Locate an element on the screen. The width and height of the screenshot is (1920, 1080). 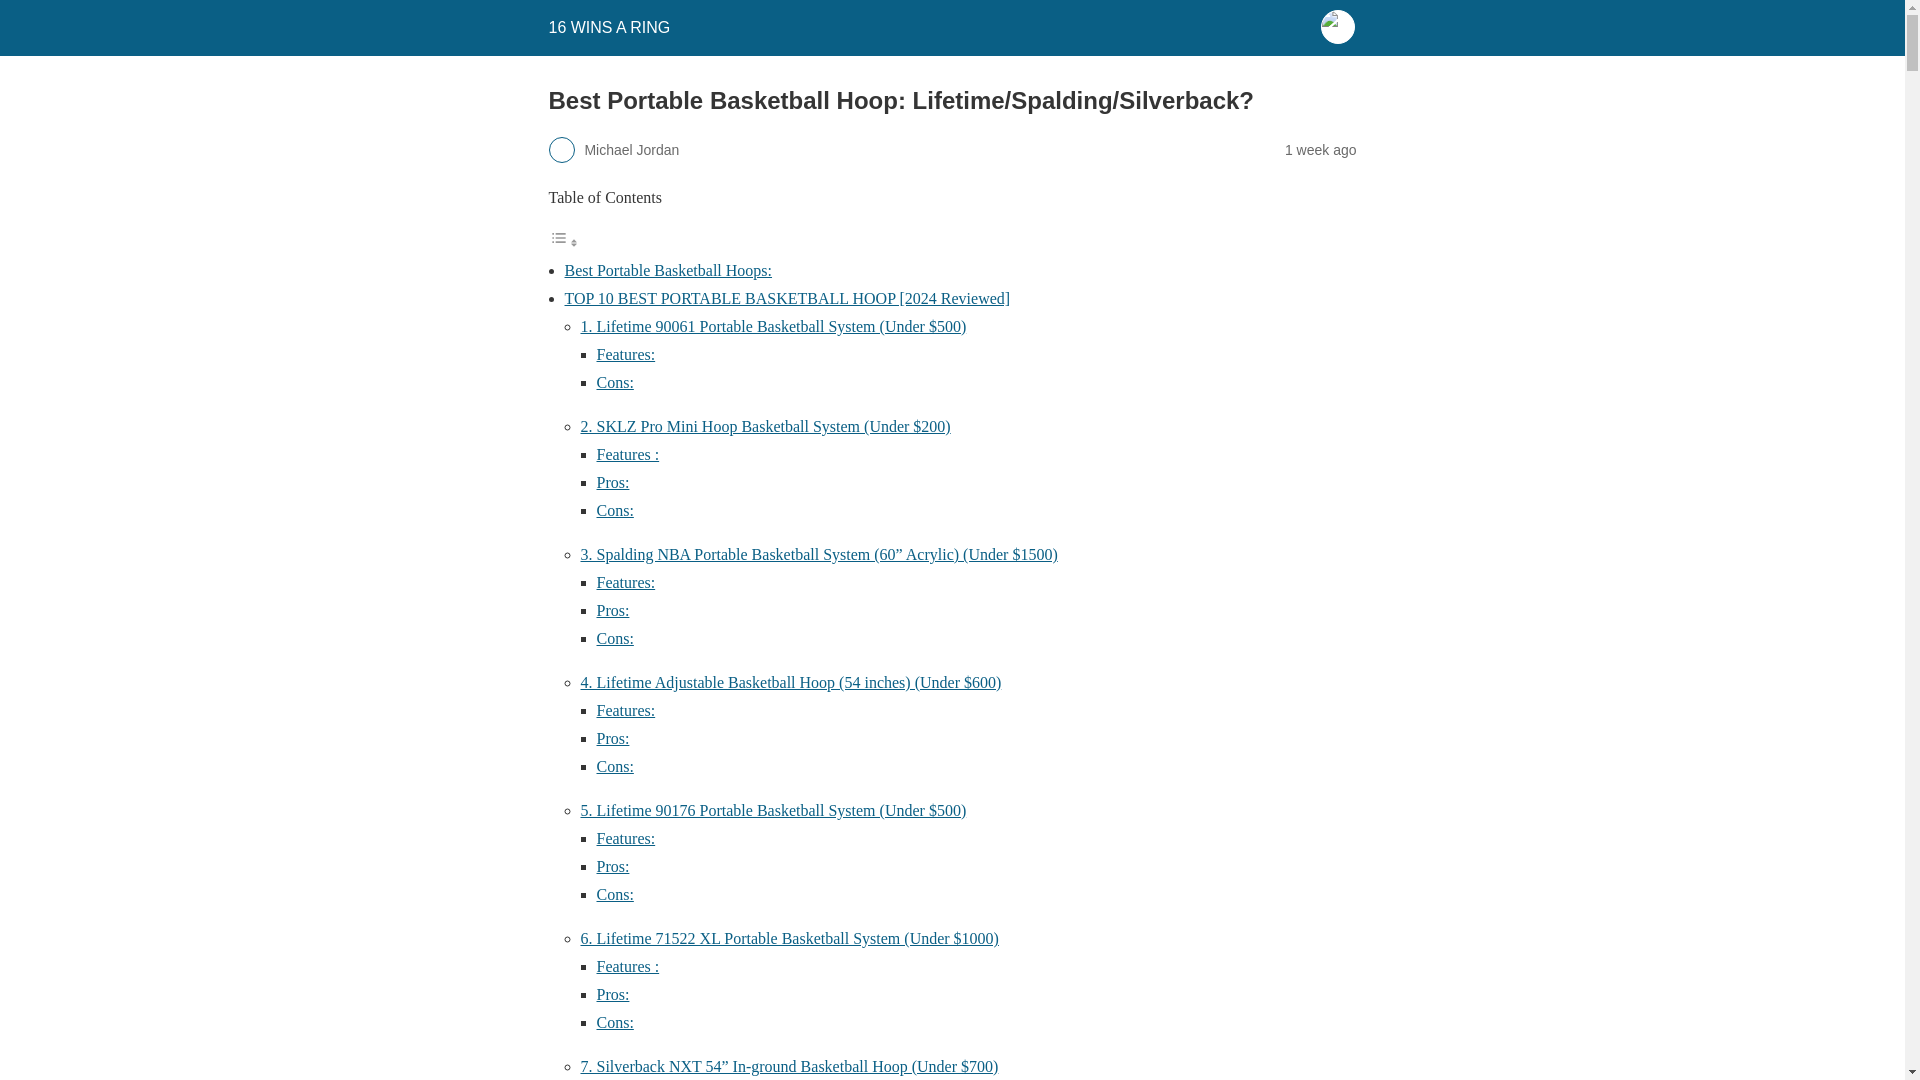
Best Portable Basketball Hoops: is located at coordinates (668, 270).